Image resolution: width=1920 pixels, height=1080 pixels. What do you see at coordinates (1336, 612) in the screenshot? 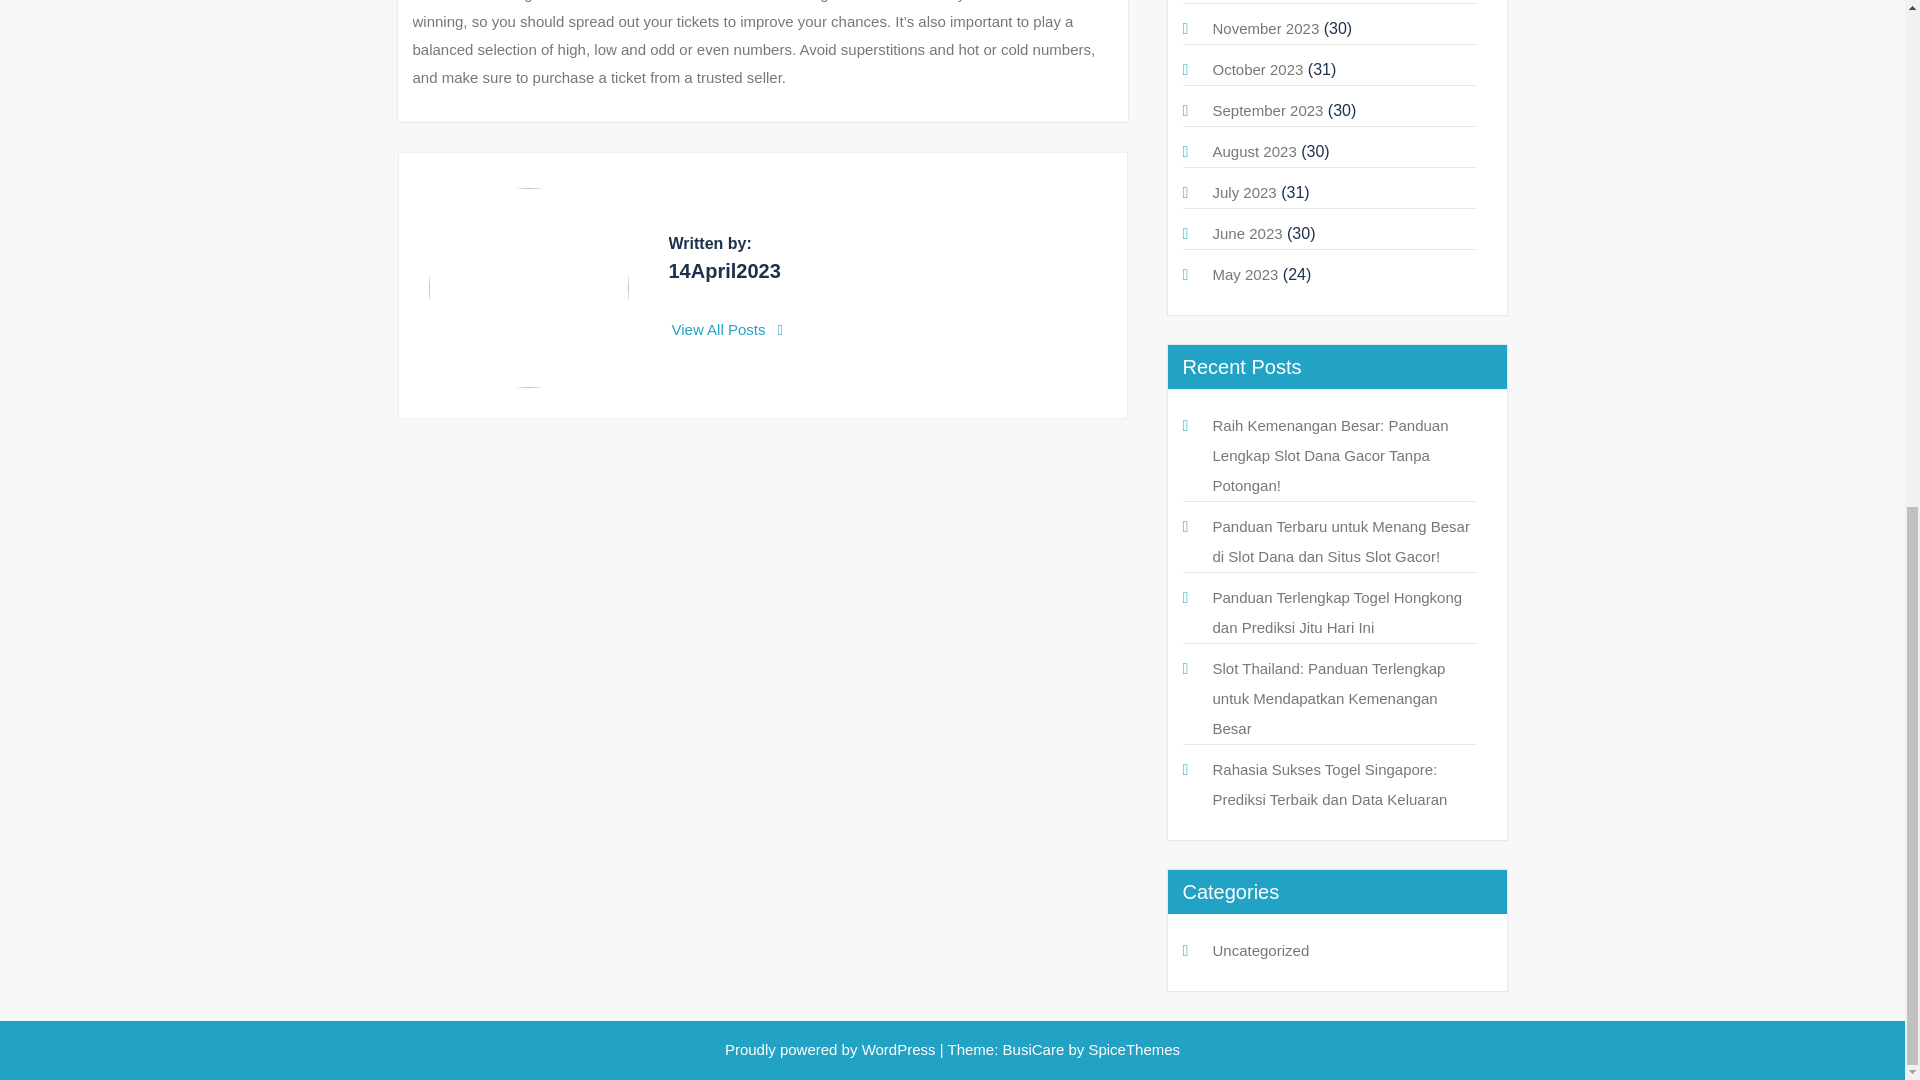
I see `Panduan Terlengkap Togel Hongkong dan Prediksi Jitu Hari Ini` at bounding box center [1336, 612].